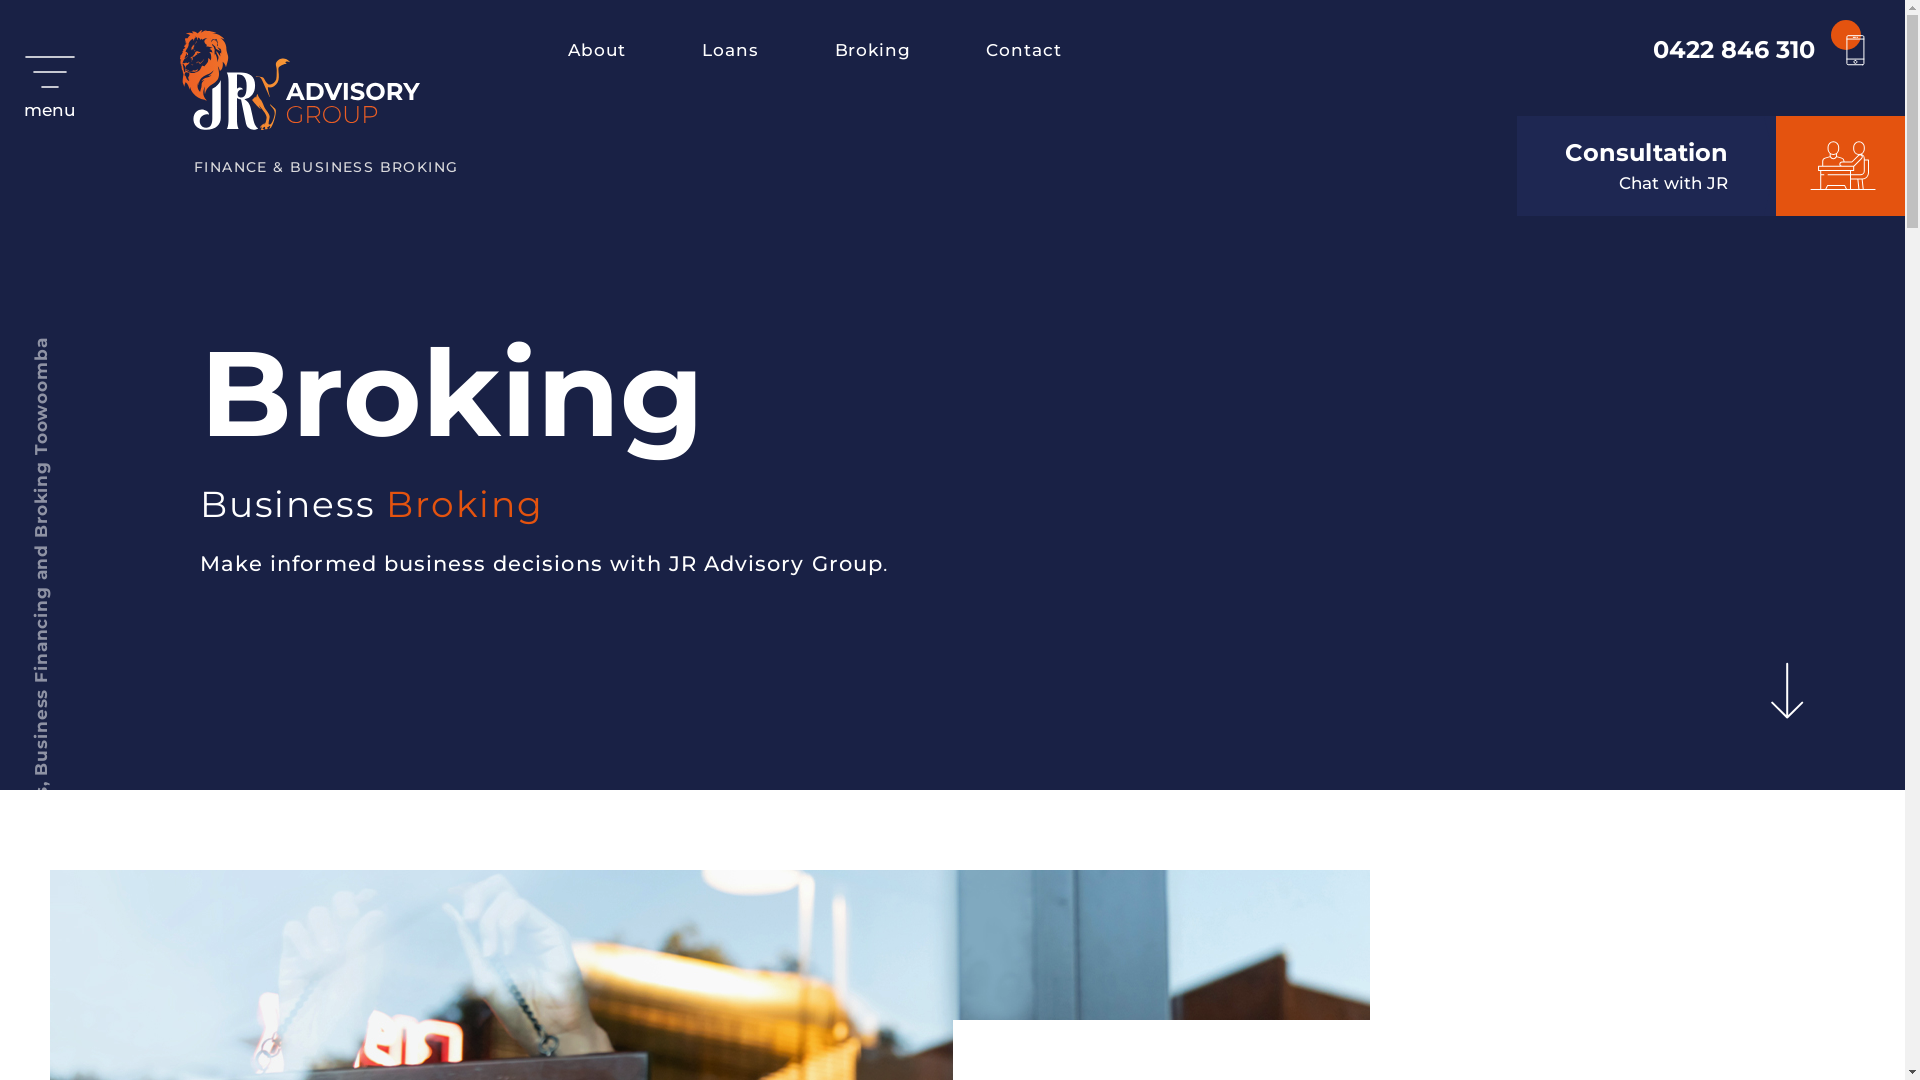 The width and height of the screenshot is (1920, 1080). What do you see at coordinates (597, 50) in the screenshot?
I see `About` at bounding box center [597, 50].